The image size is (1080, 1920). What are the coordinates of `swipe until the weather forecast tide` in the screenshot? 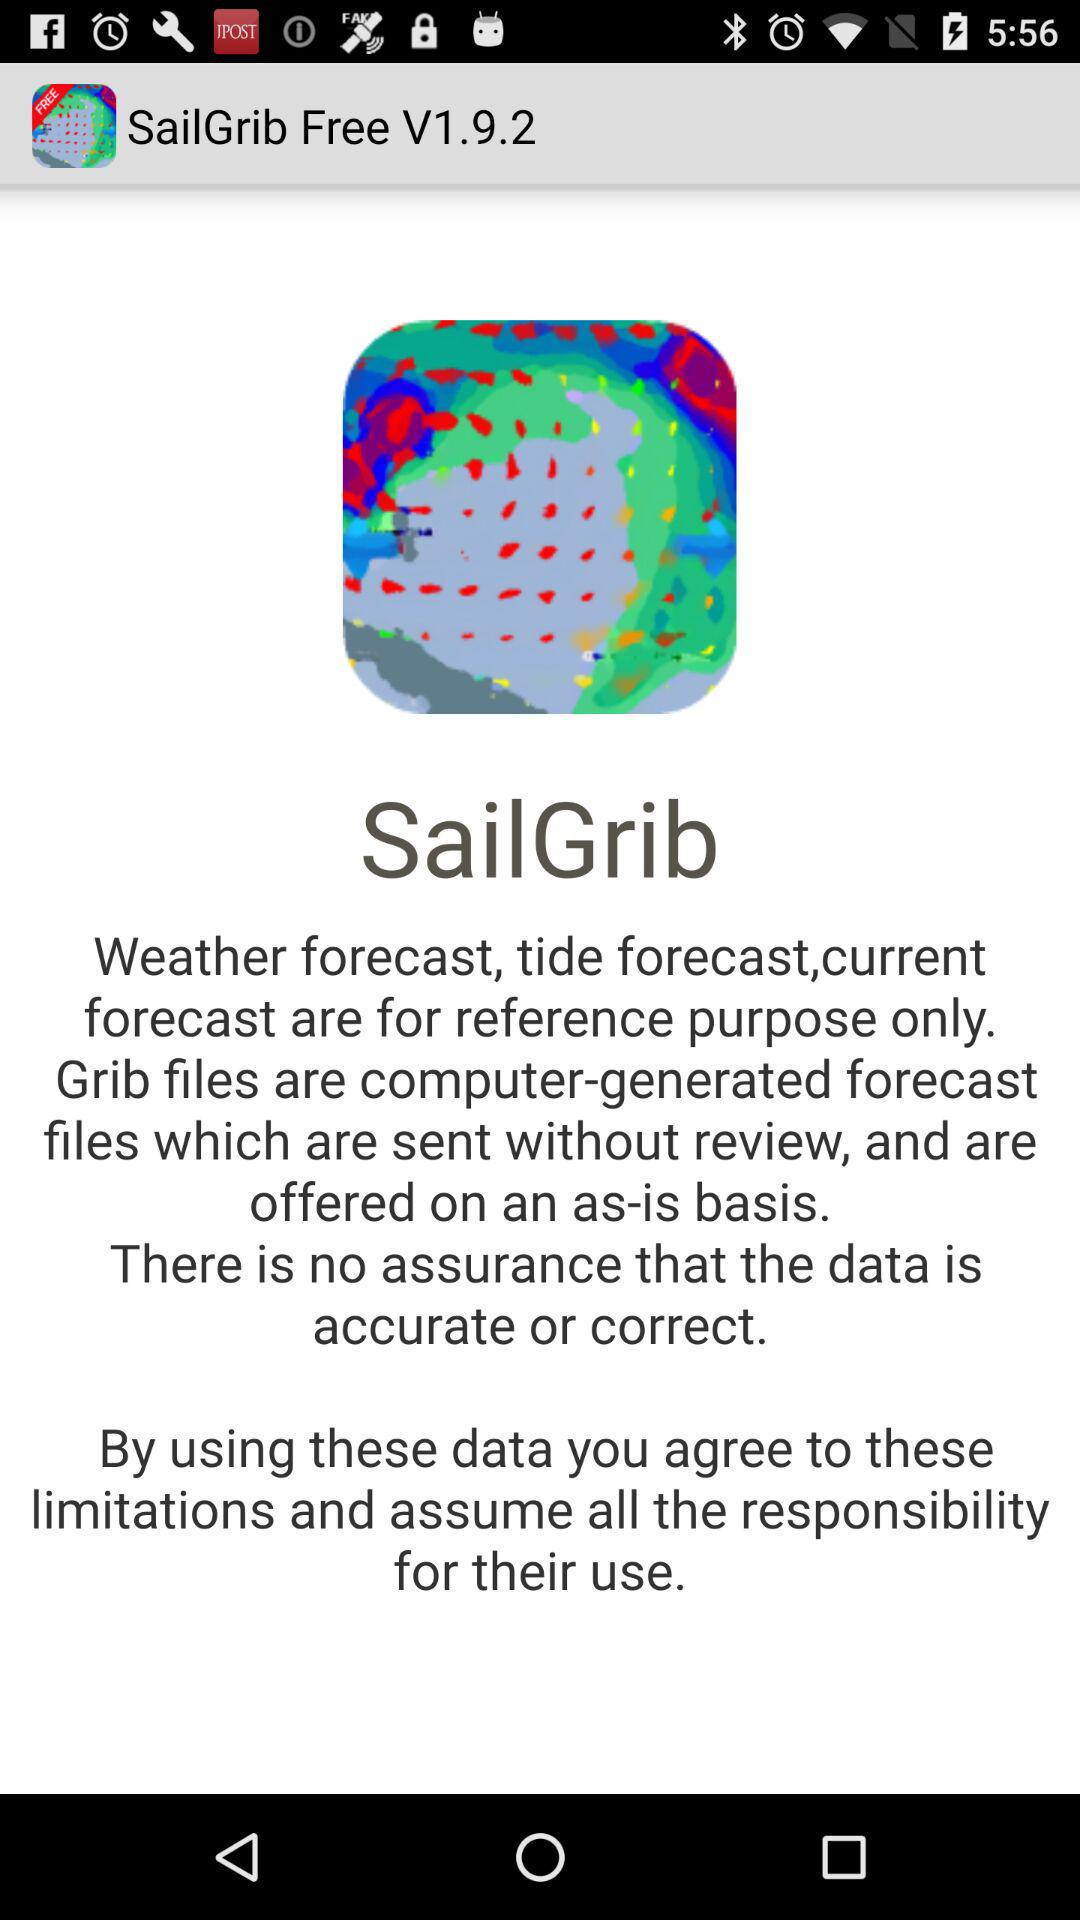 It's located at (540, 1262).